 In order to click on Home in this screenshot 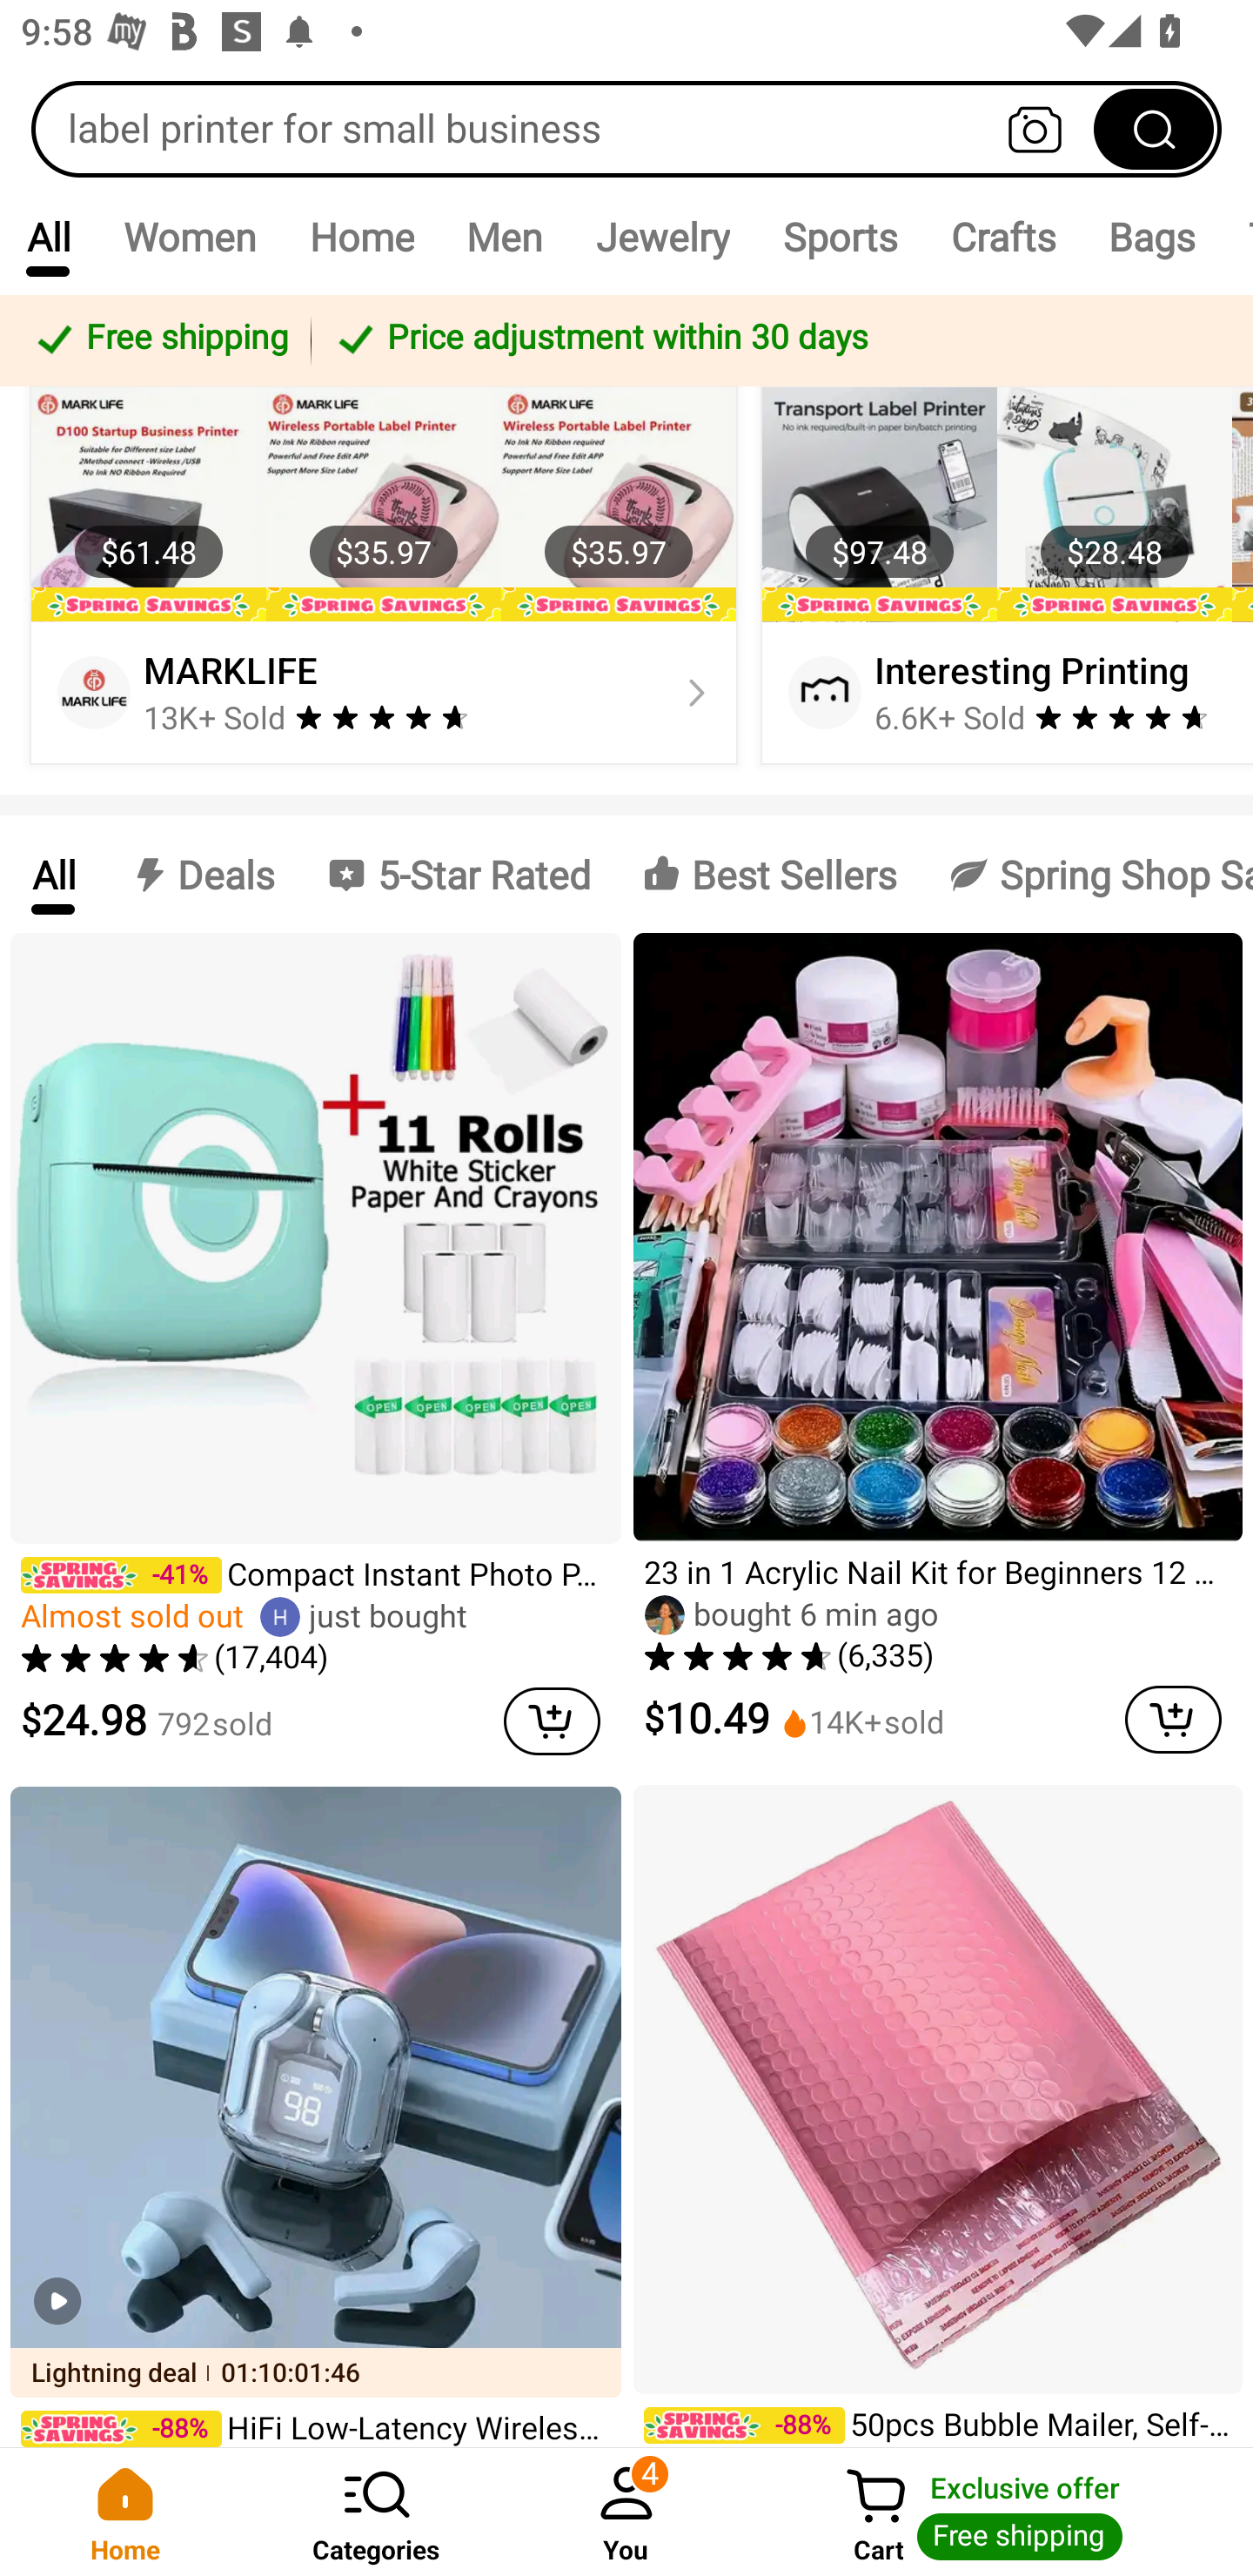, I will do `click(125, 2512)`.